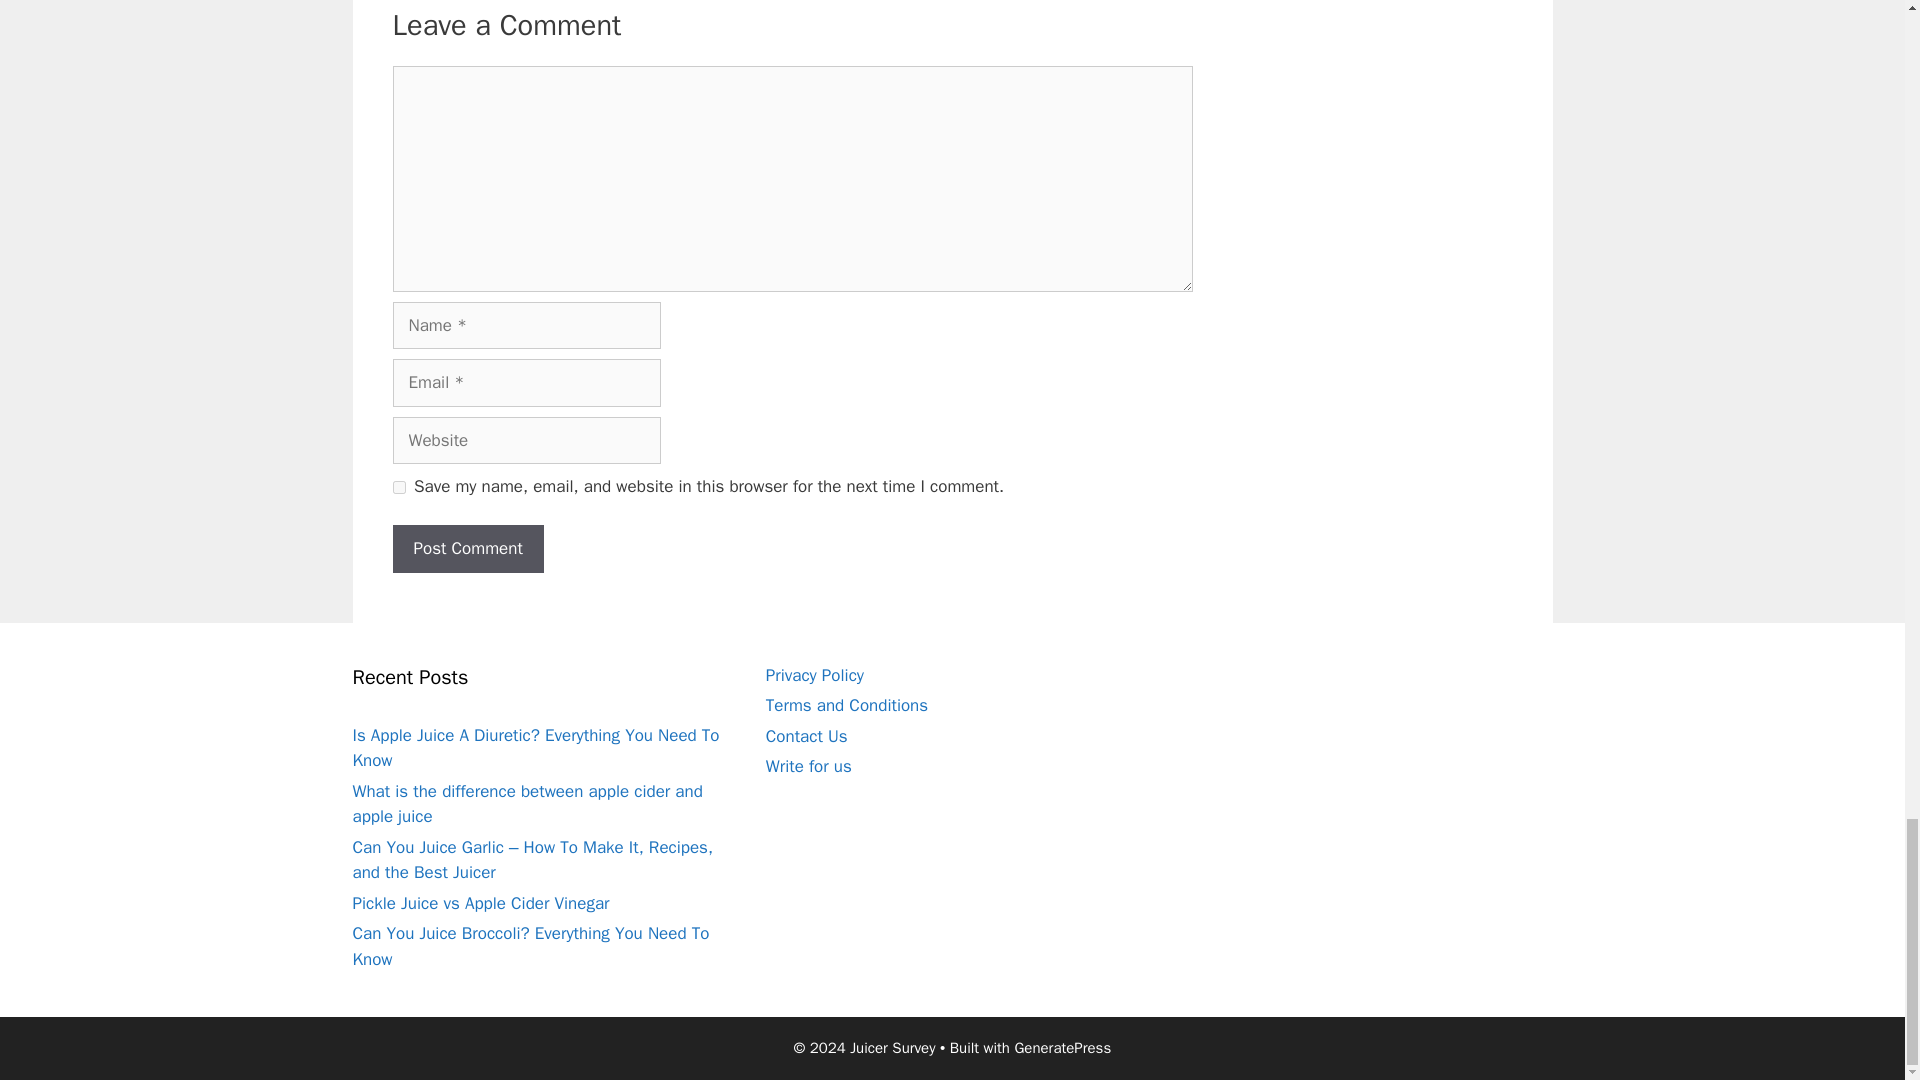  What do you see at coordinates (467, 548) in the screenshot?
I see `Post Comment` at bounding box center [467, 548].